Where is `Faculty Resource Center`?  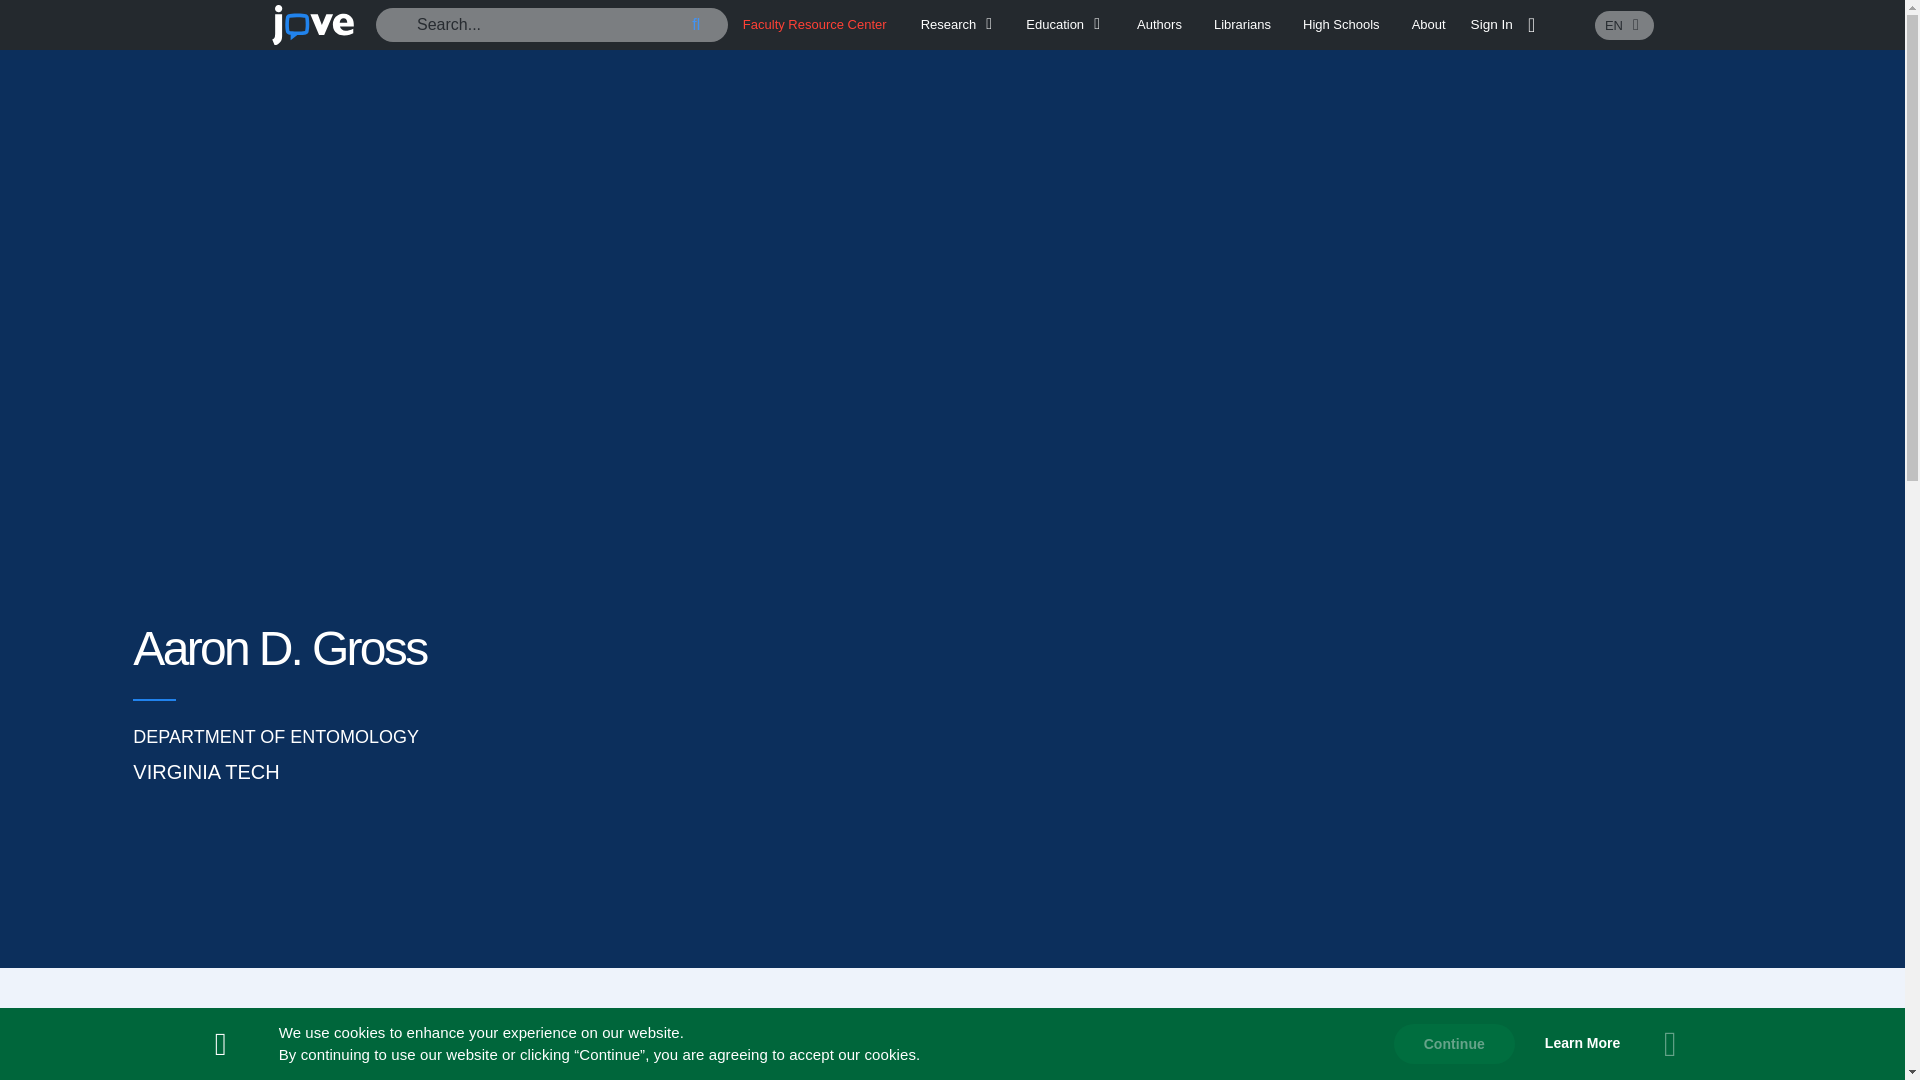 Faculty Resource Center is located at coordinates (815, 24).